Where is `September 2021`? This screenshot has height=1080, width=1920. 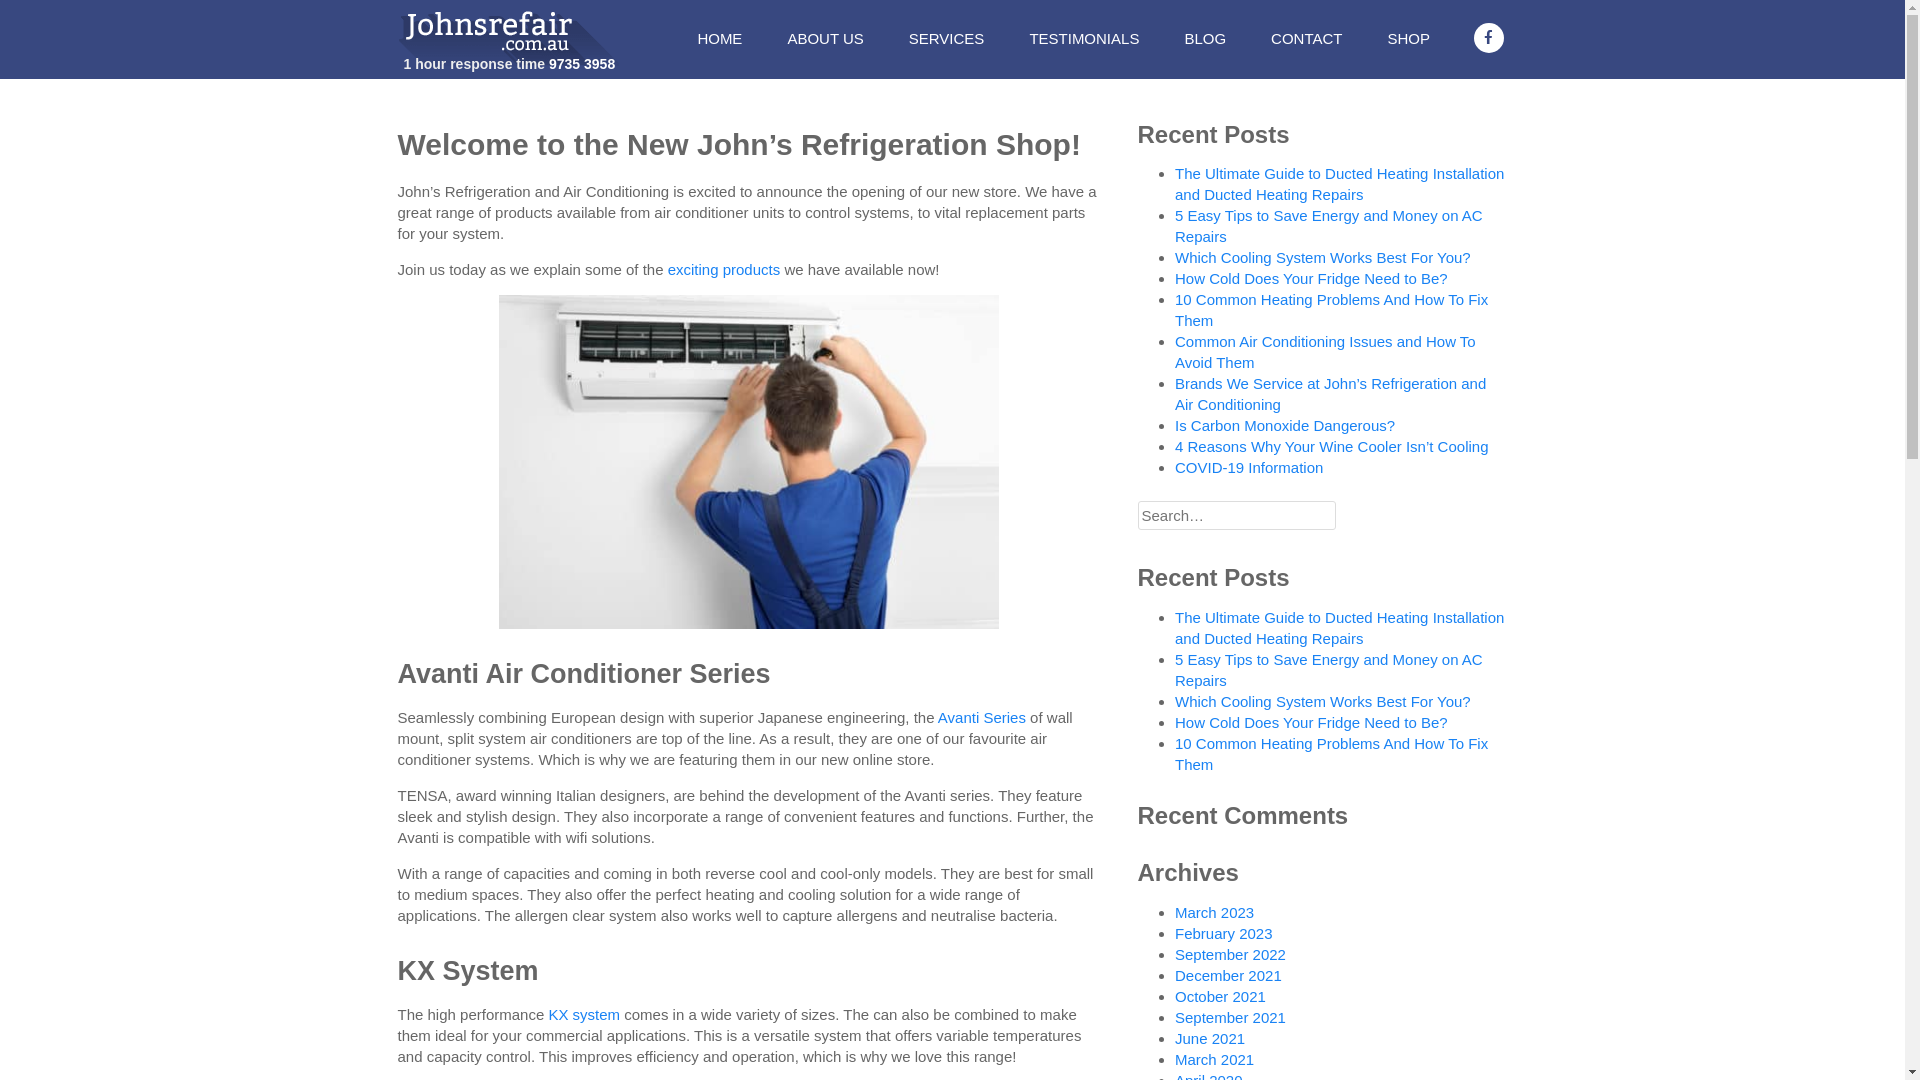
September 2021 is located at coordinates (1230, 1018).